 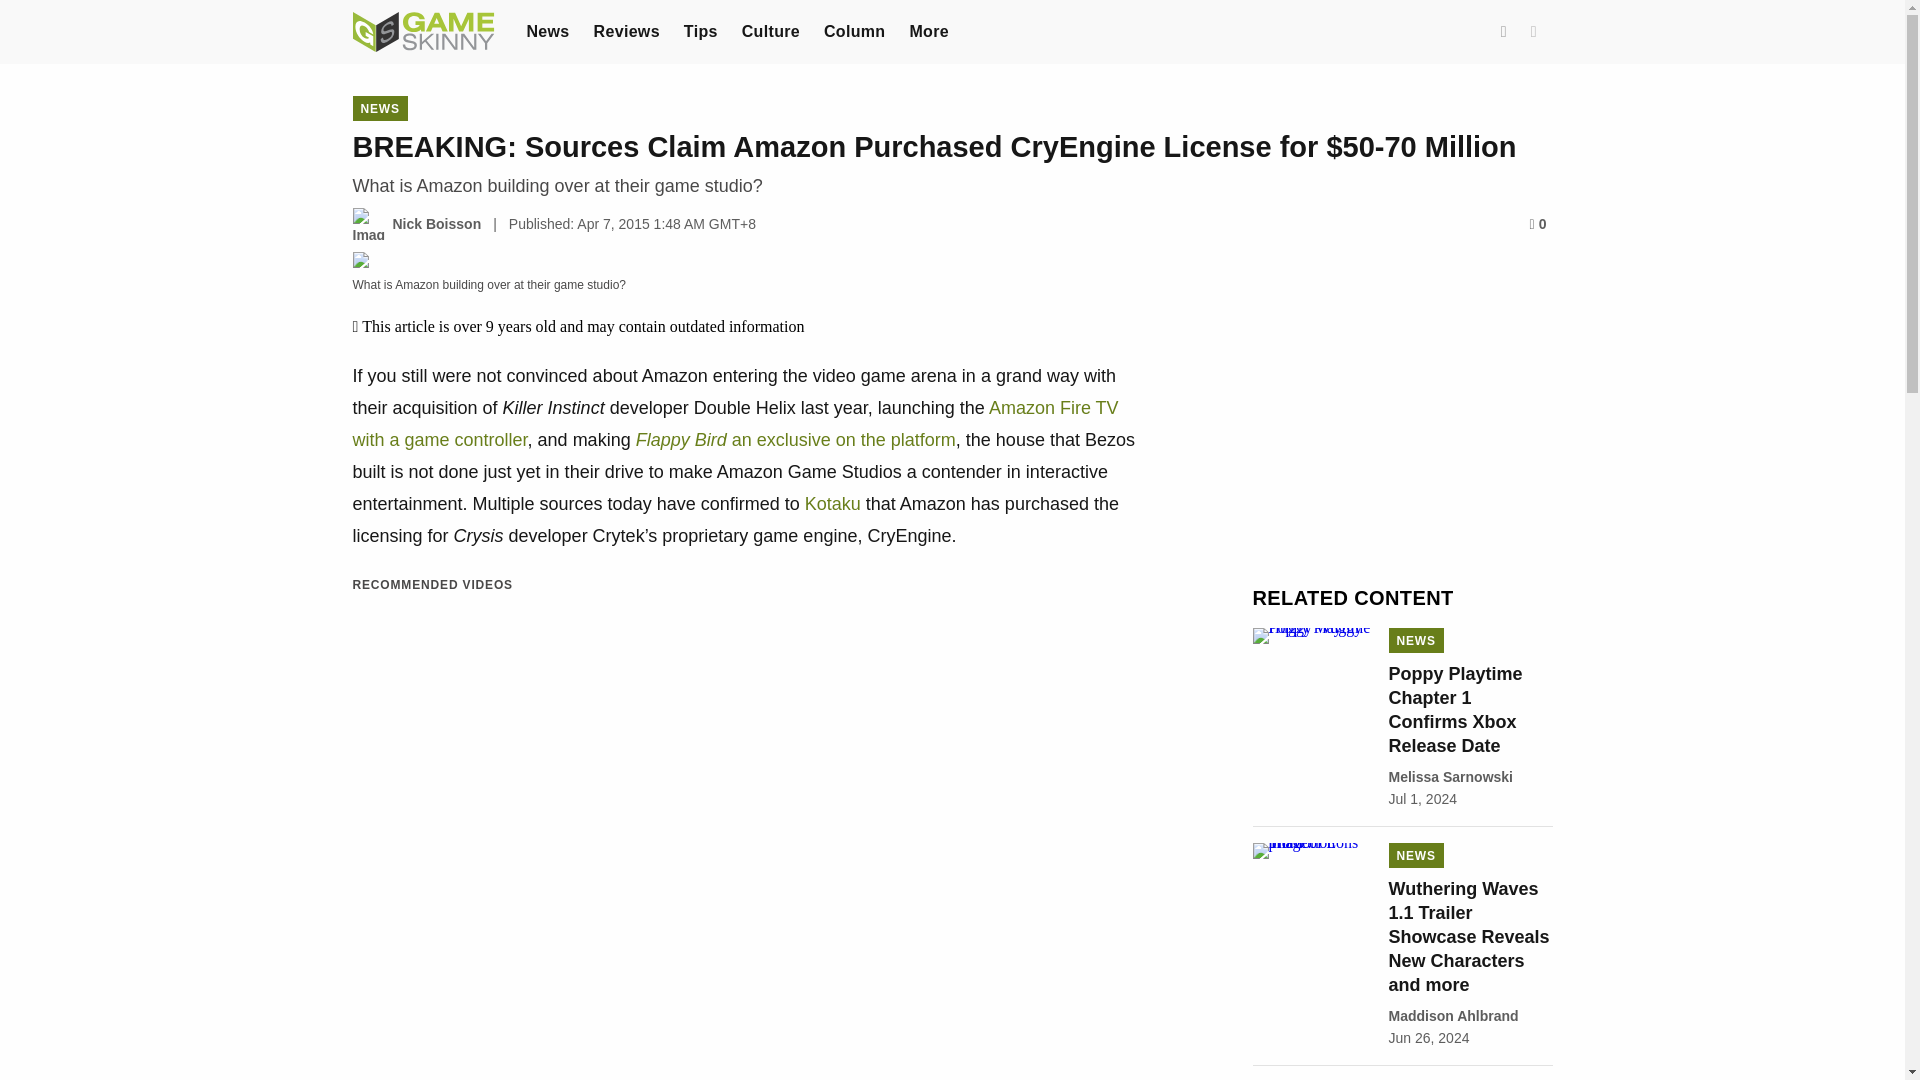 I want to click on Tips, so click(x=700, y=30).